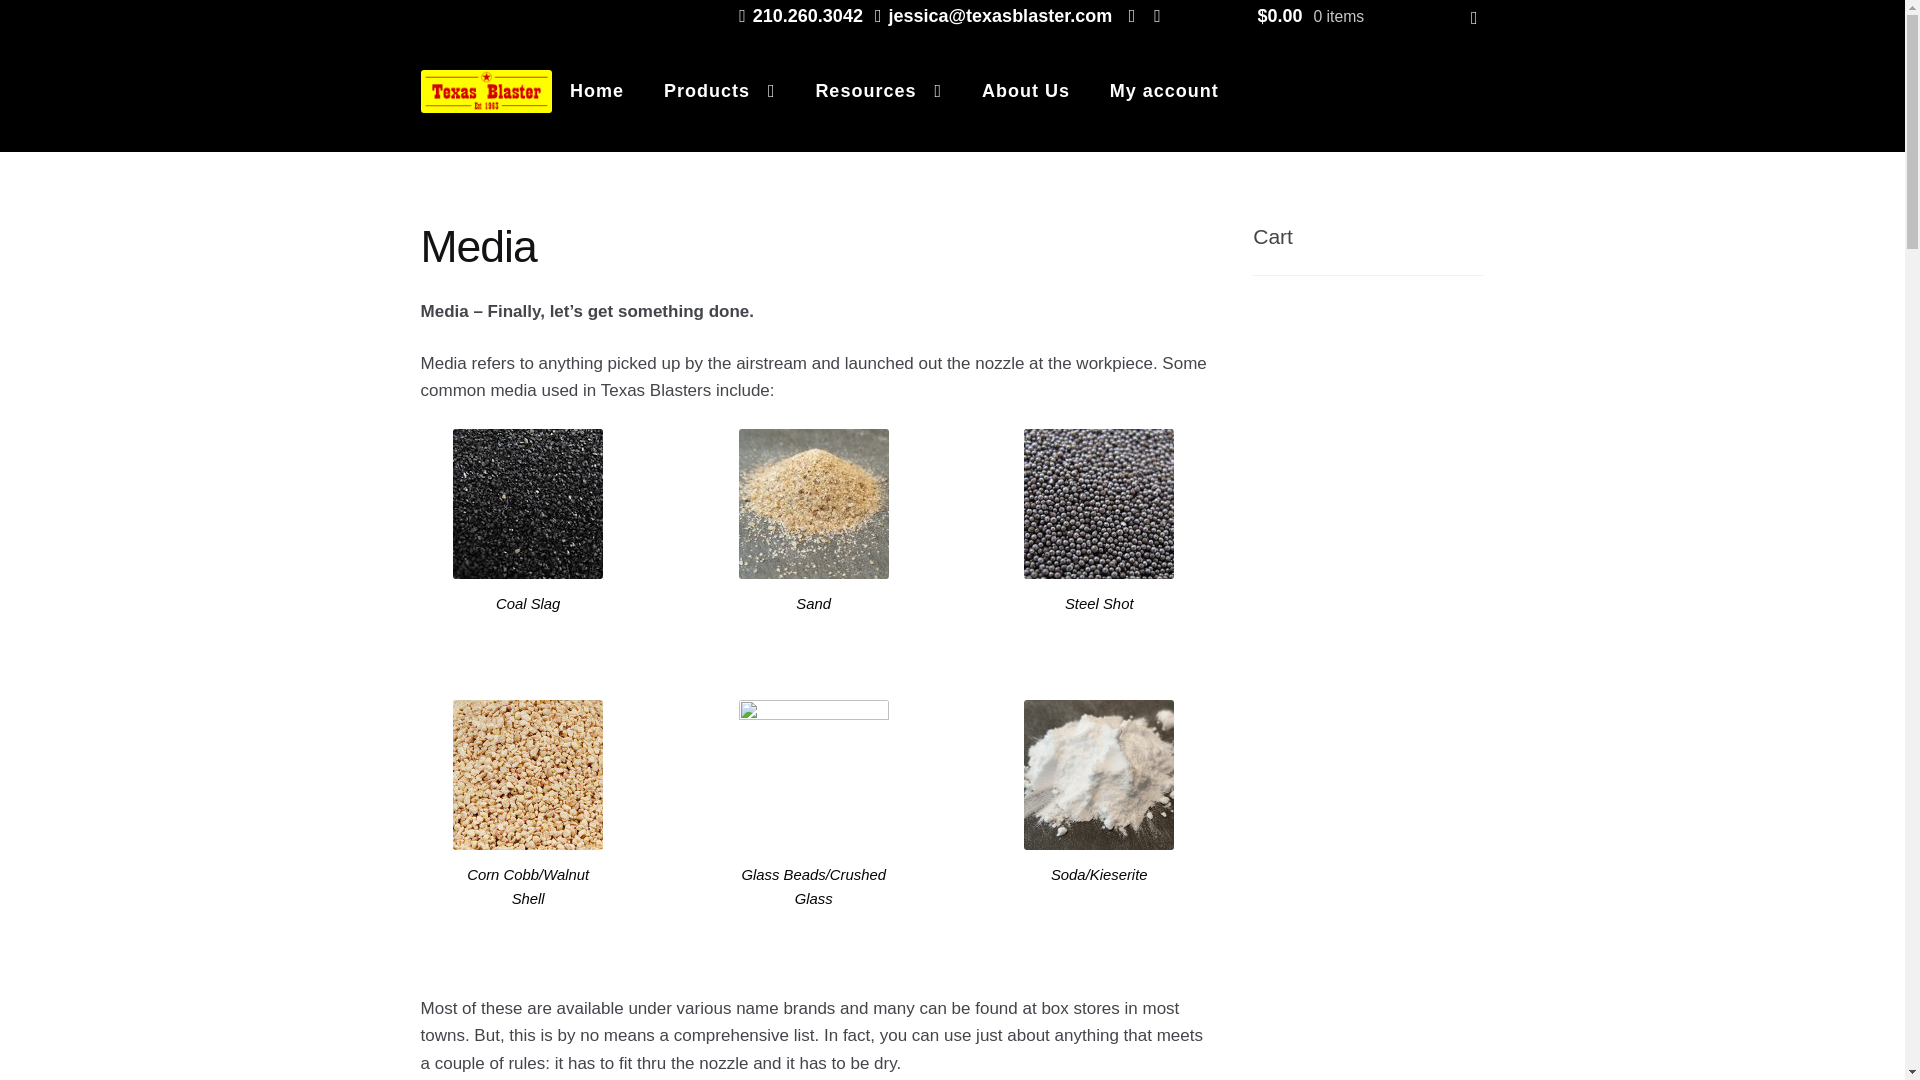  I want to click on 210.260.3042, so click(796, 16).